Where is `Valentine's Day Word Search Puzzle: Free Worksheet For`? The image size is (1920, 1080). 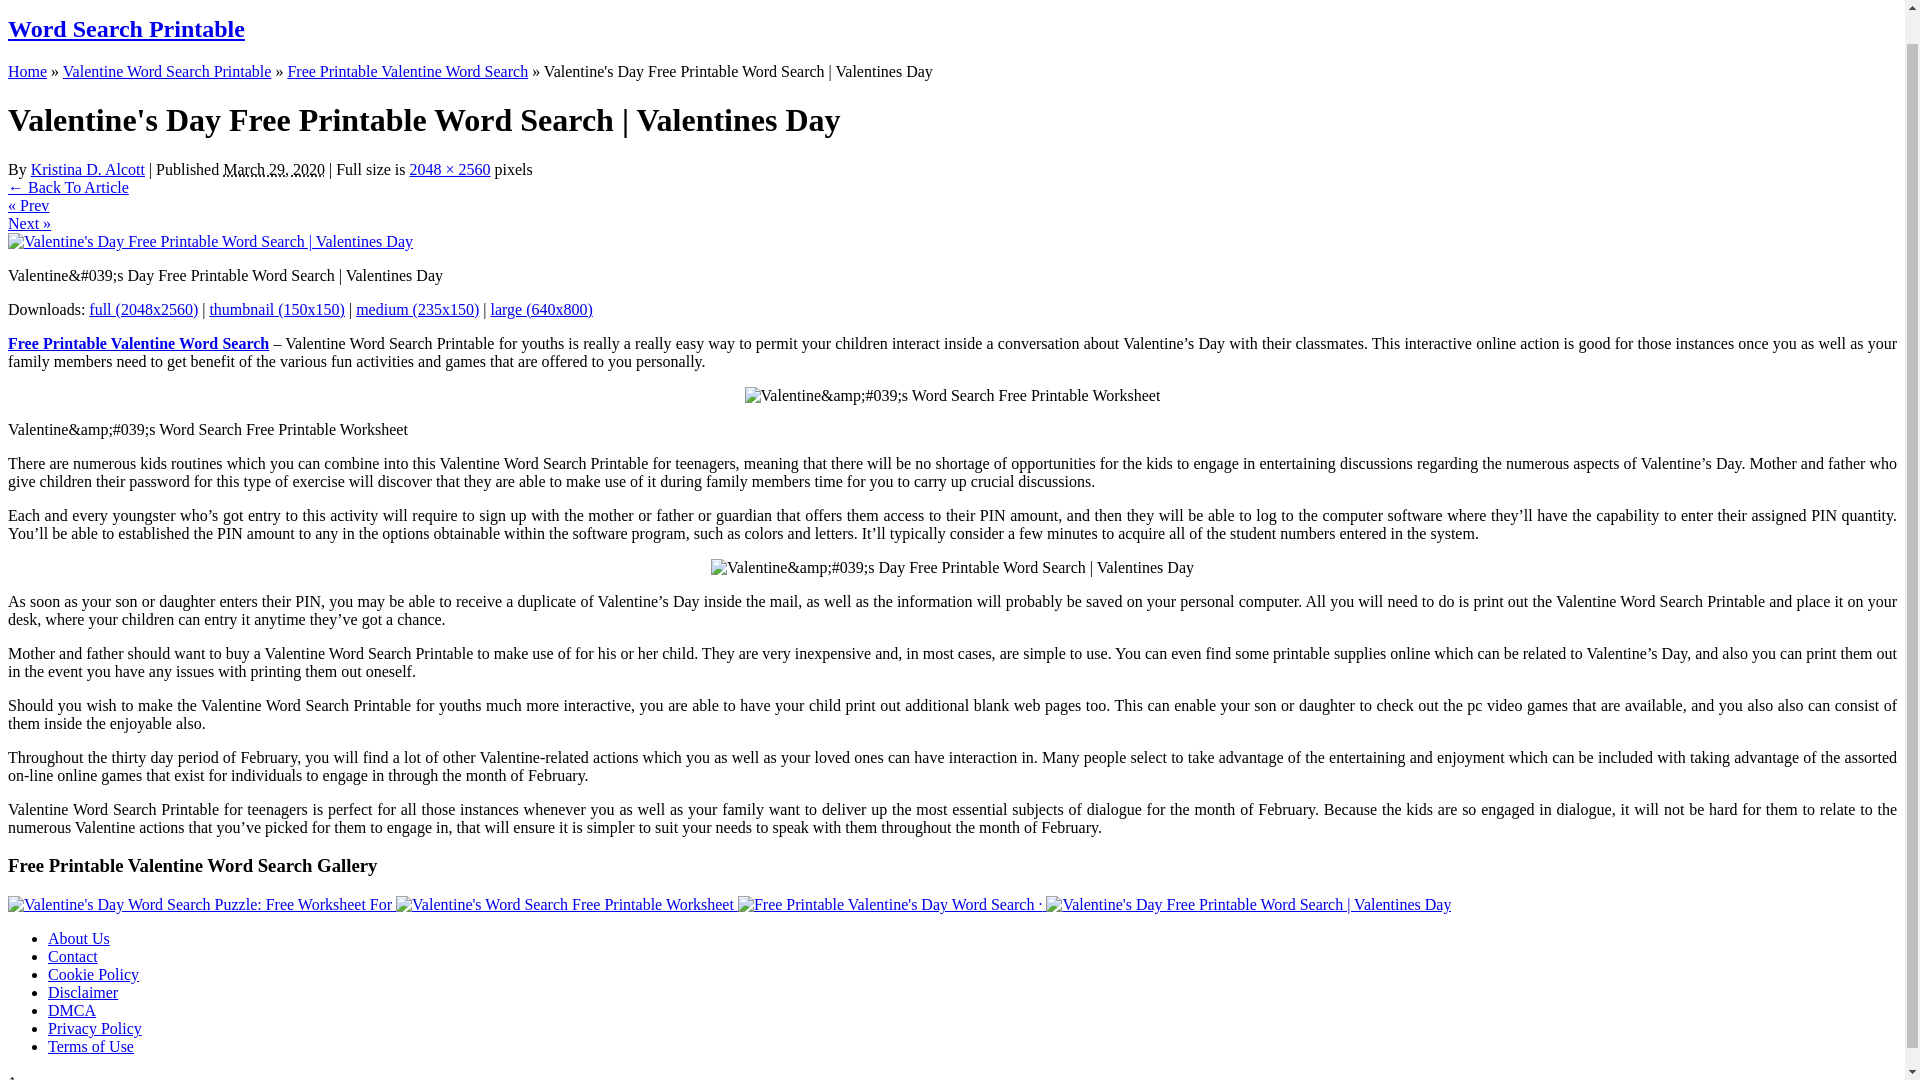
Valentine's Day Word Search Puzzle: Free Worksheet For is located at coordinates (201, 904).